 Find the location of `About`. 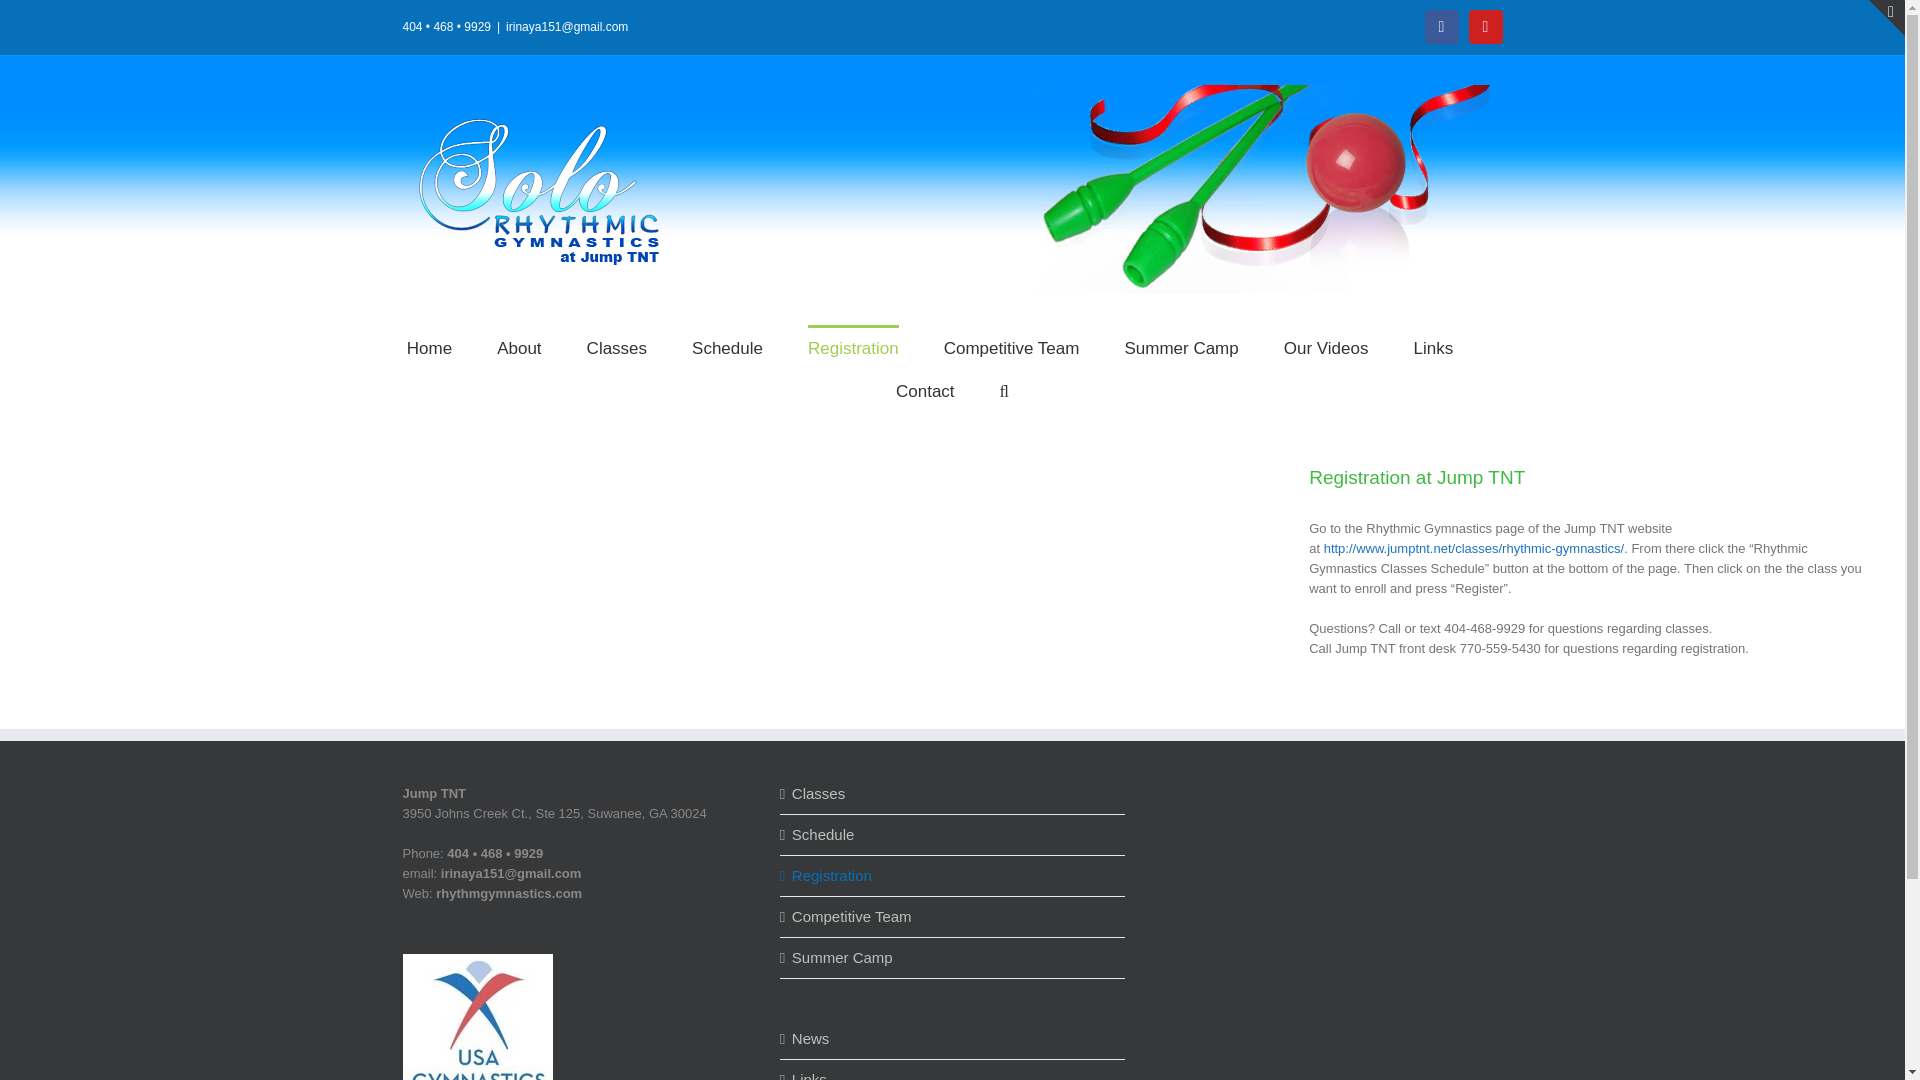

About is located at coordinates (519, 346).